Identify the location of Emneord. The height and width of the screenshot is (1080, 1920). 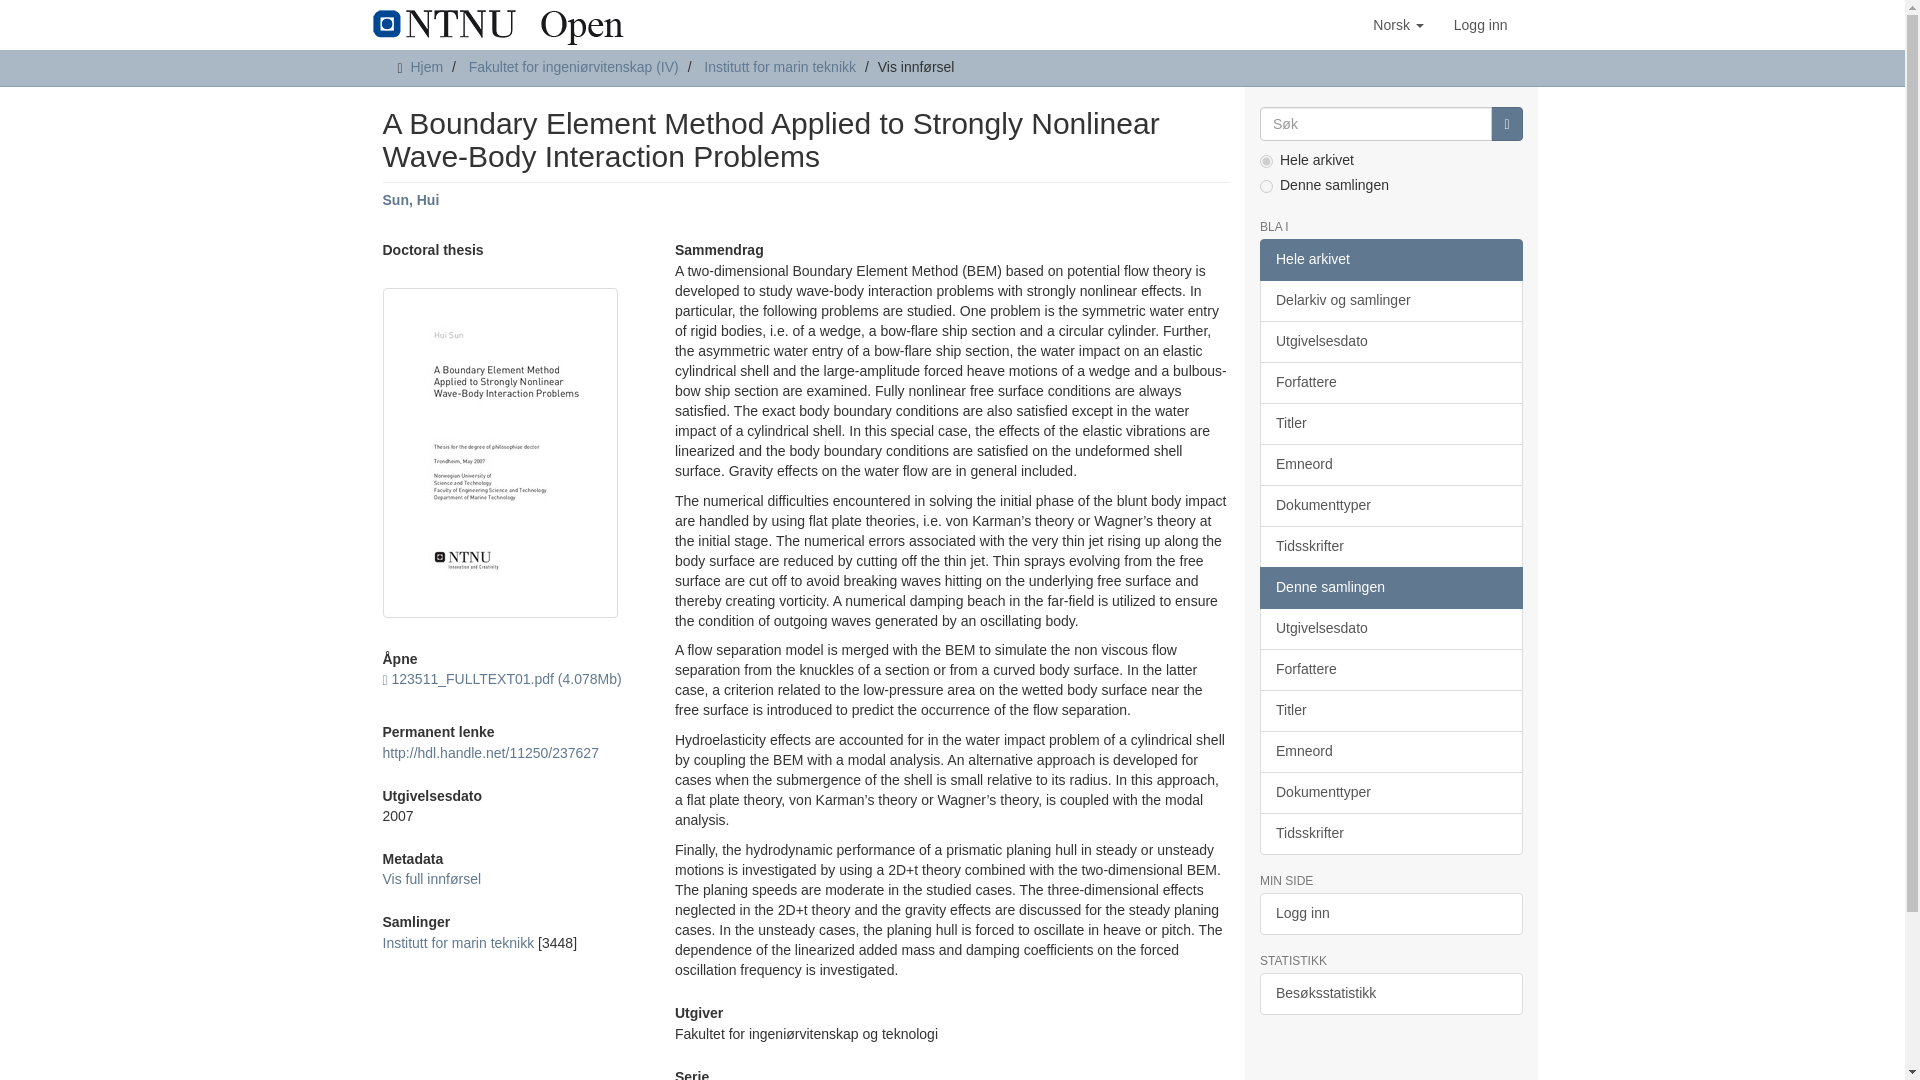
(1390, 464).